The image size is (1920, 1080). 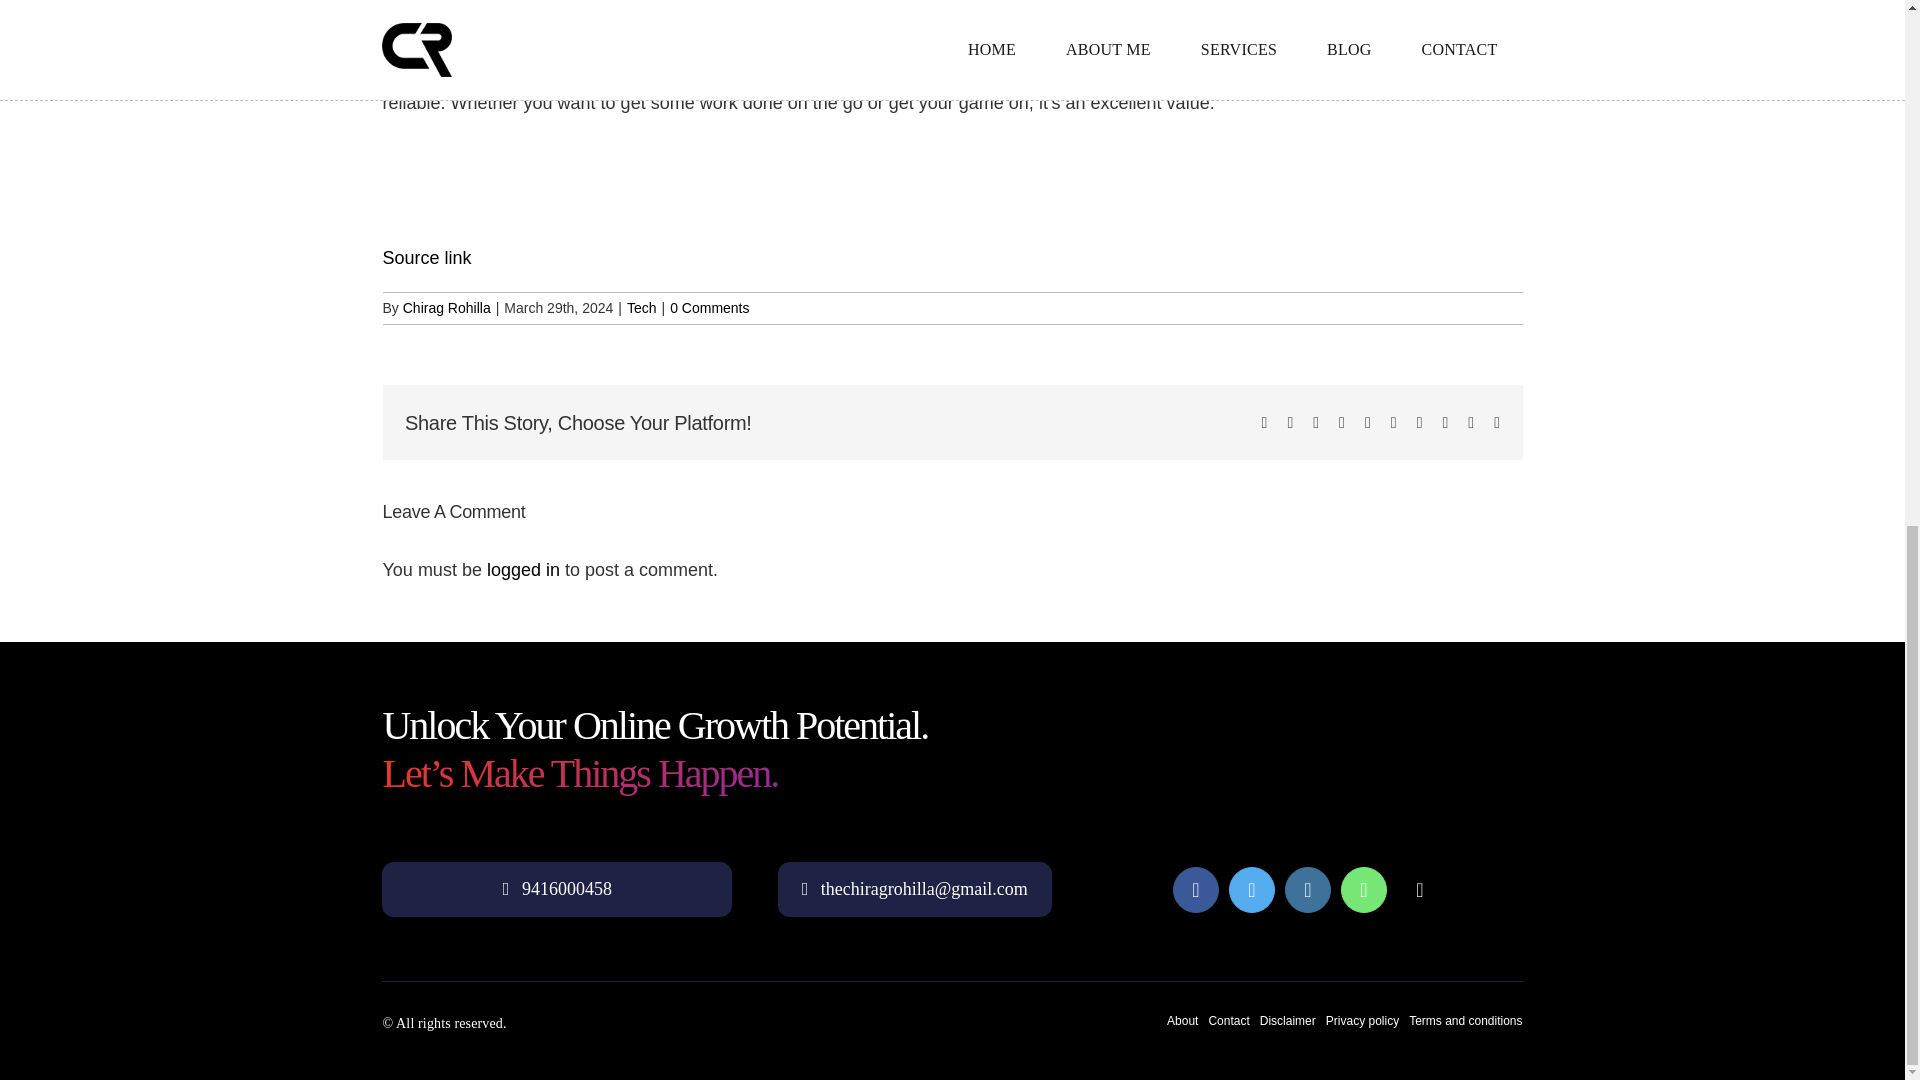 I want to click on Source link, so click(x=426, y=258).